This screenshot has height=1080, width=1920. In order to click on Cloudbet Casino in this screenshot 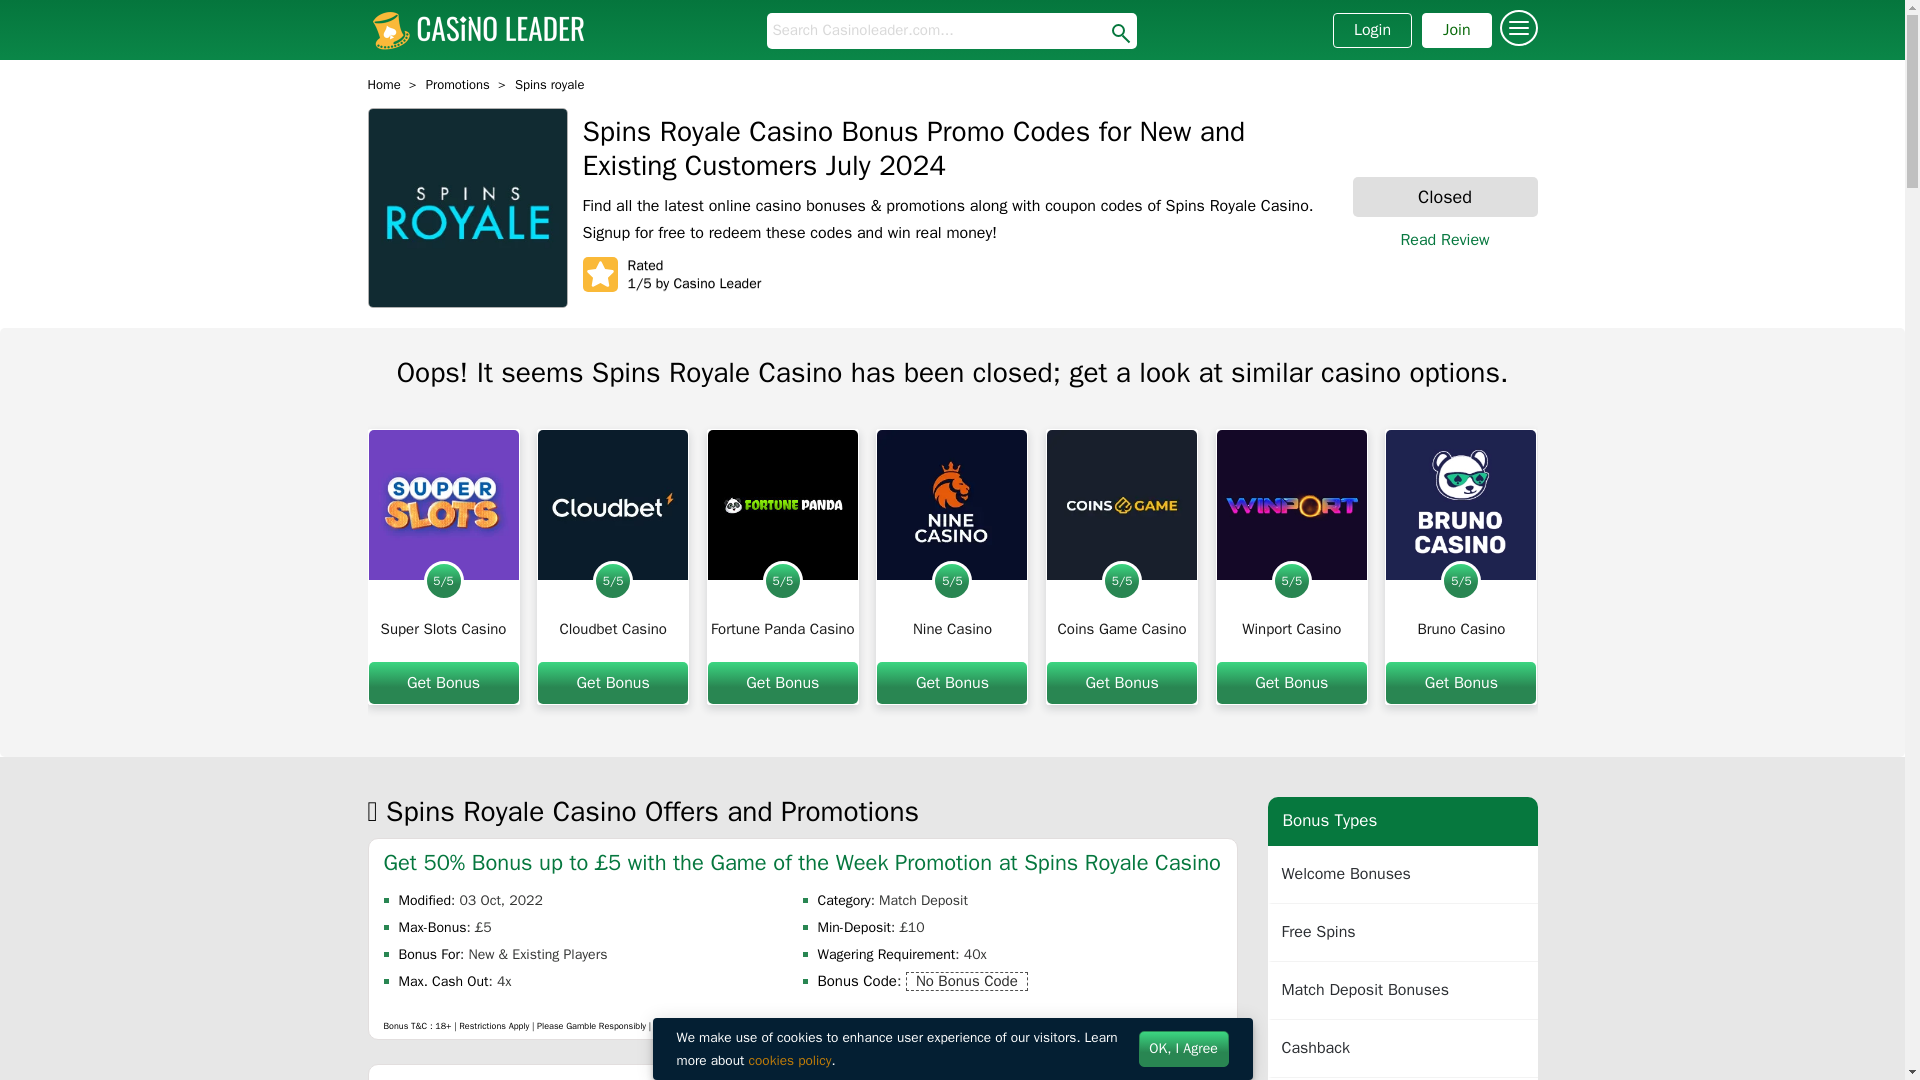, I will do `click(612, 628)`.